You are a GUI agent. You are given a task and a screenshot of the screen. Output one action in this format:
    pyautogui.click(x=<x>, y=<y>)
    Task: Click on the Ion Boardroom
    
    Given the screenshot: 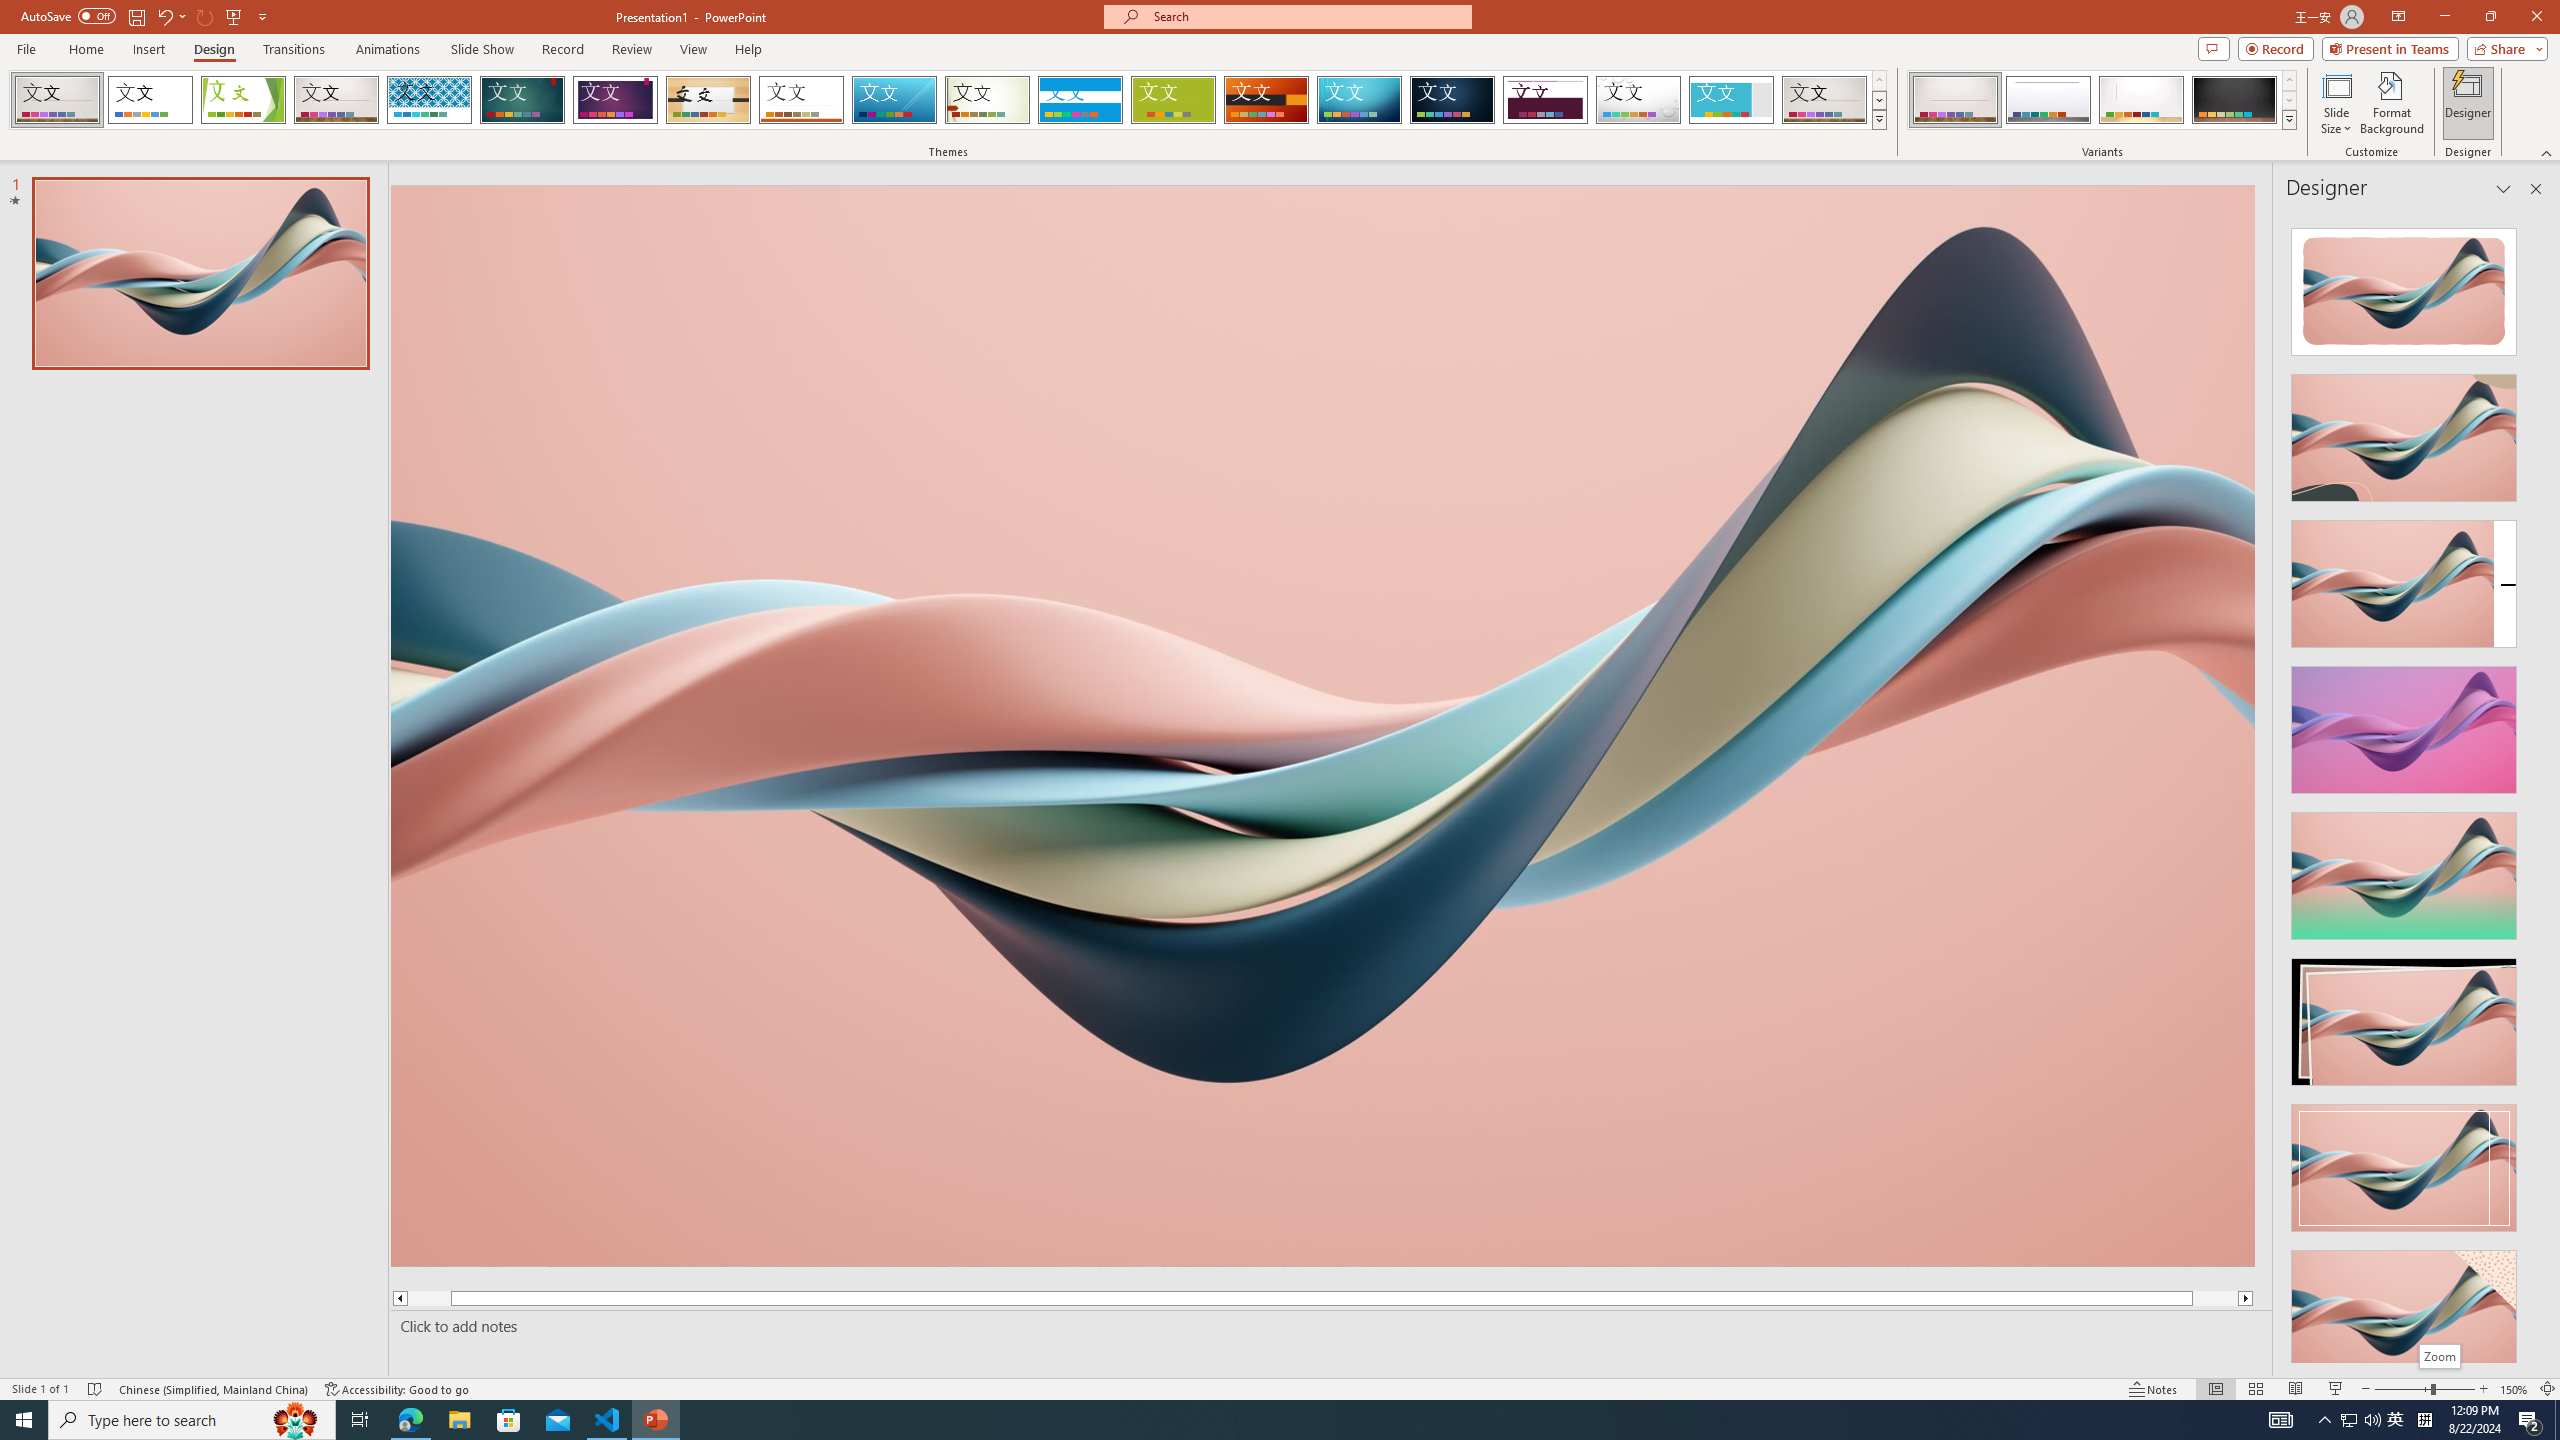 What is the action you would take?
    pyautogui.click(x=616, y=100)
    